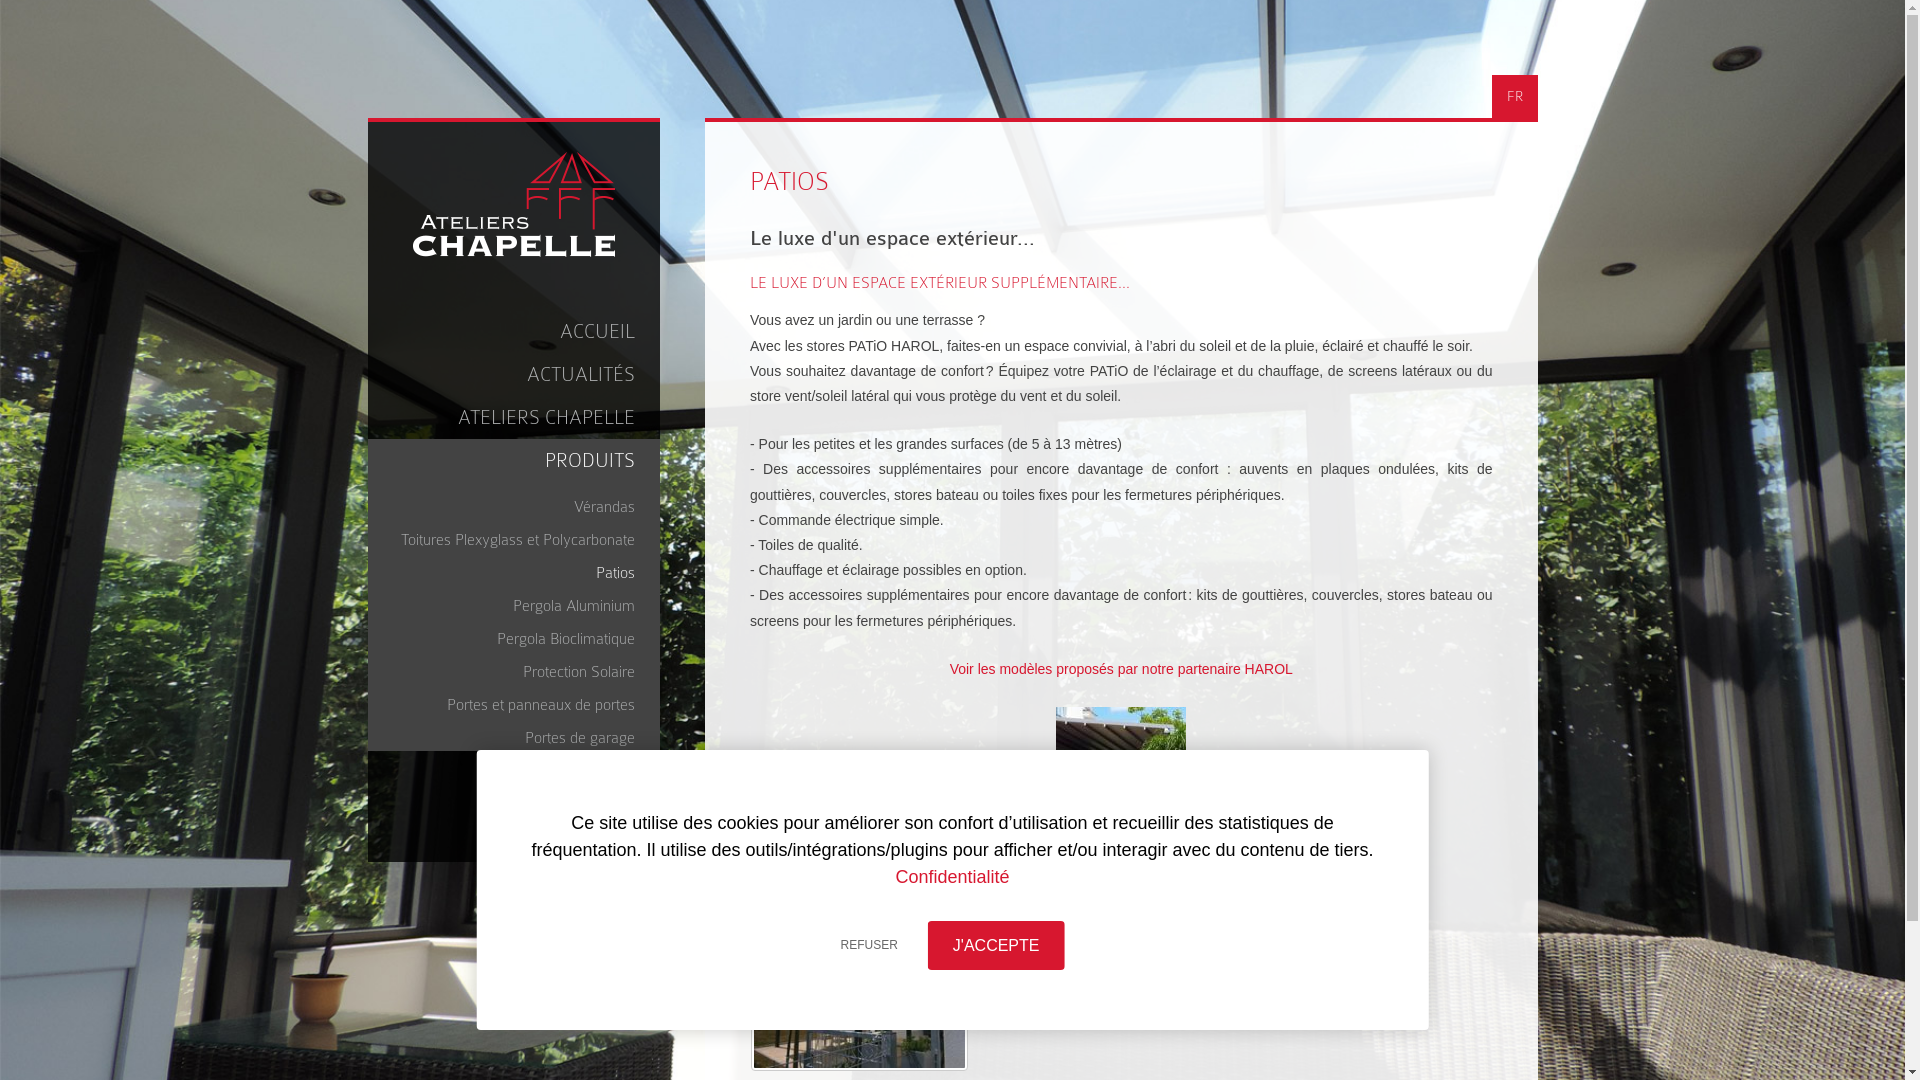 The image size is (1920, 1080). Describe the element at coordinates (520, 570) in the screenshot. I see `Patios` at that location.